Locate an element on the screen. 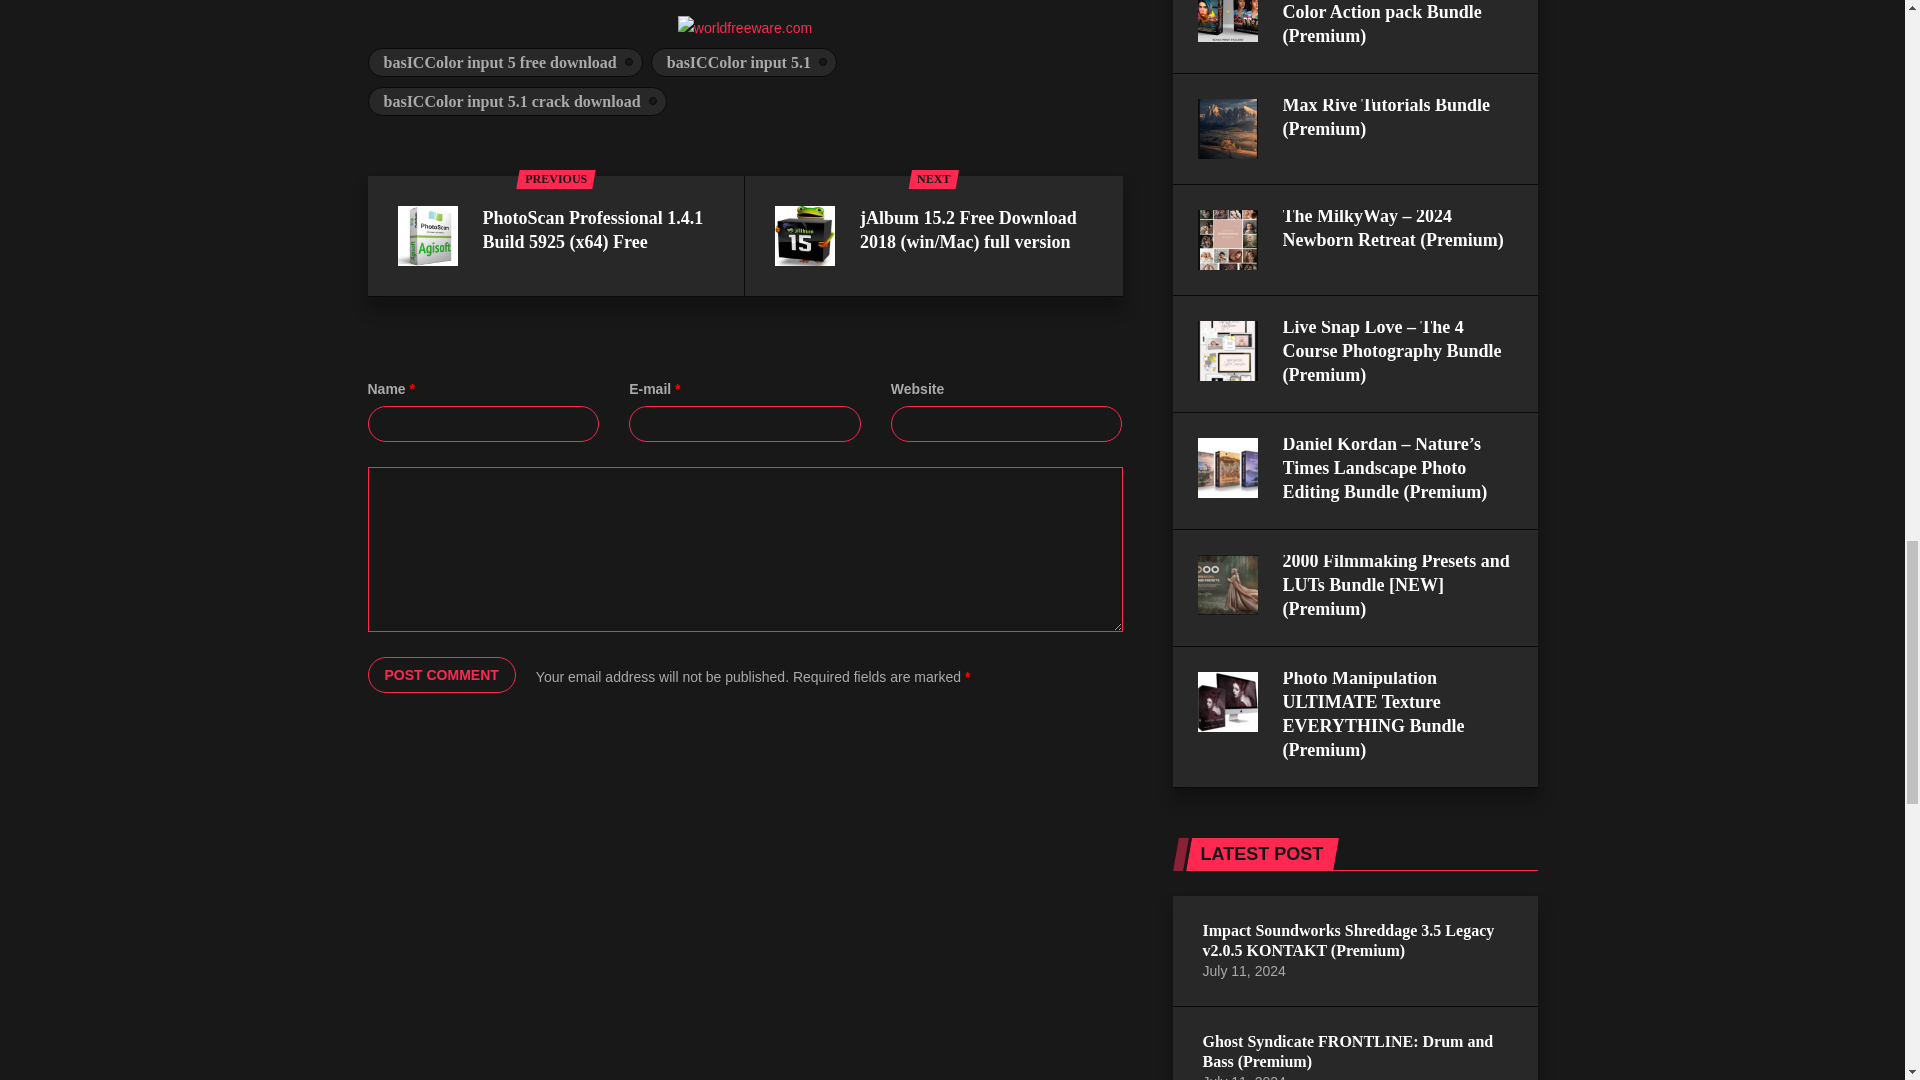  basICColor input 5.1 crack download is located at coordinates (517, 101).